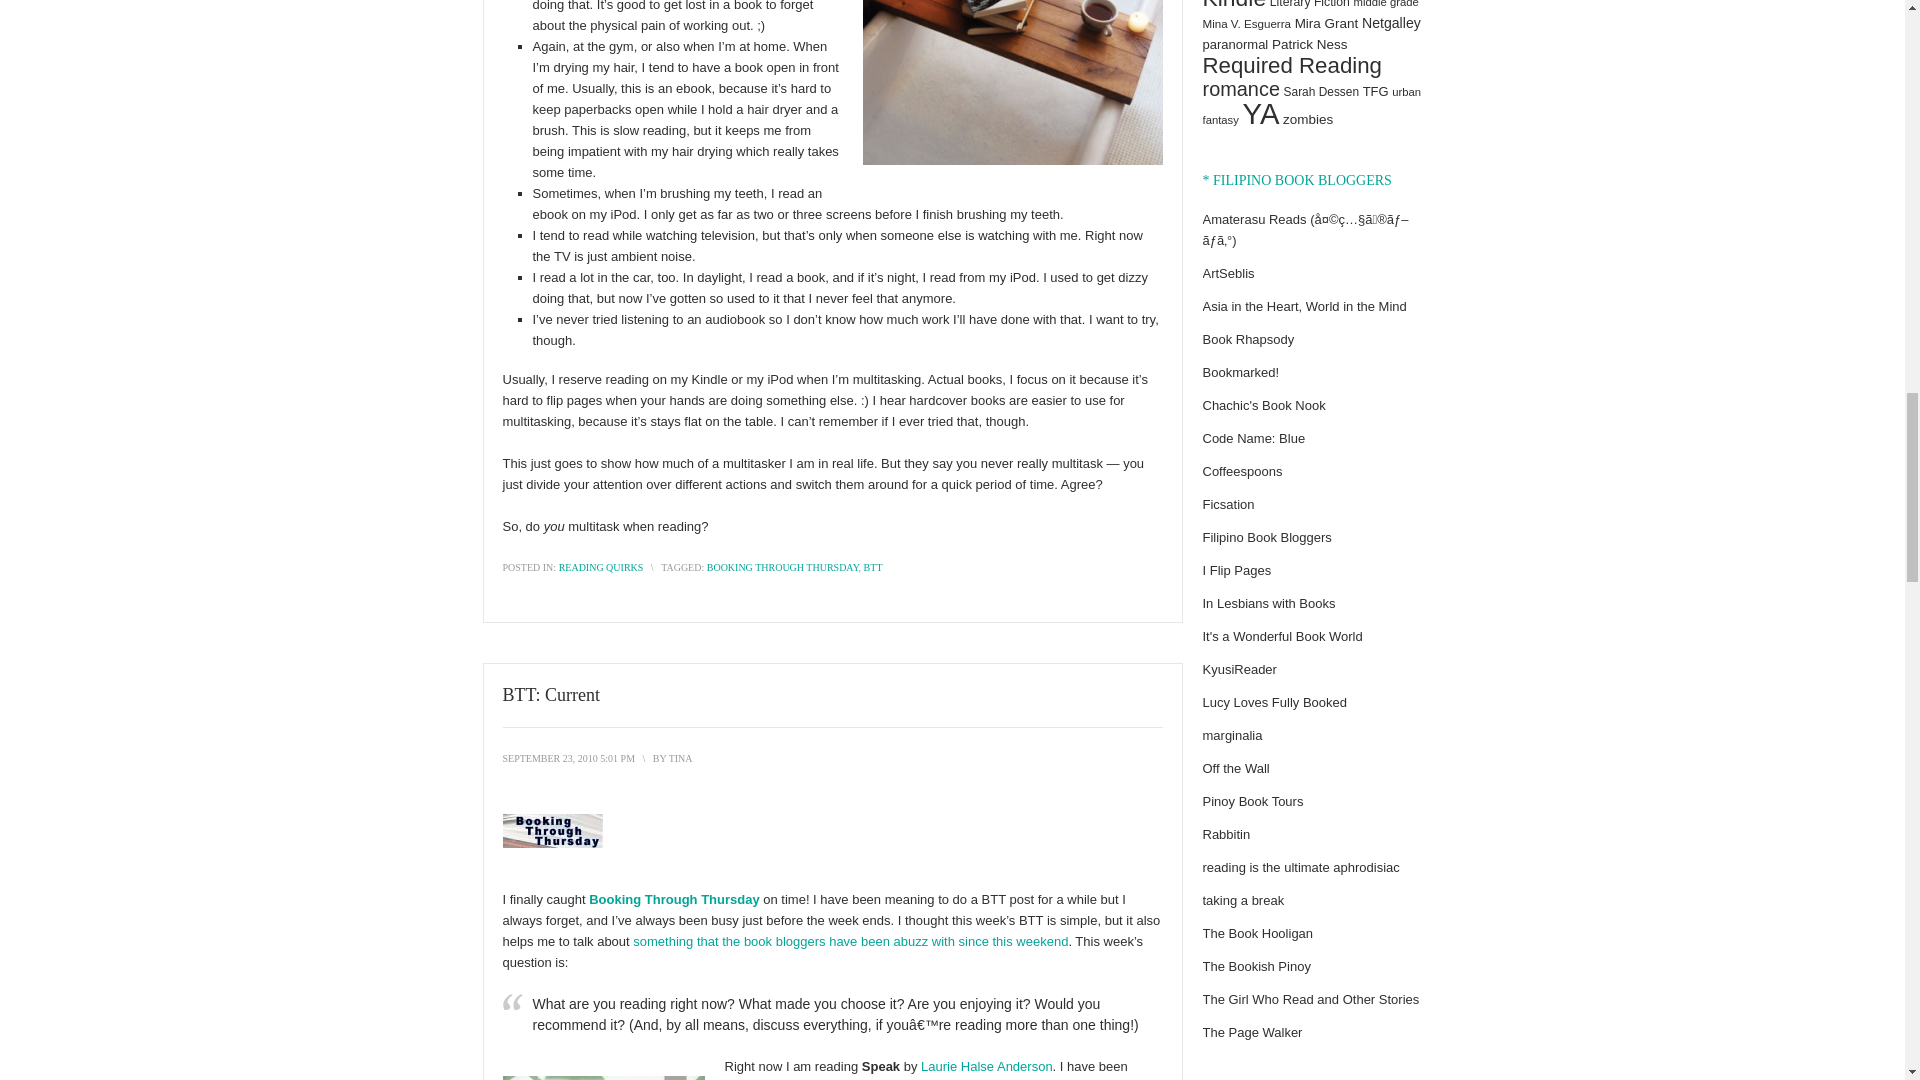  Describe the element at coordinates (1012, 82) in the screenshot. I see `multitask-read` at that location.